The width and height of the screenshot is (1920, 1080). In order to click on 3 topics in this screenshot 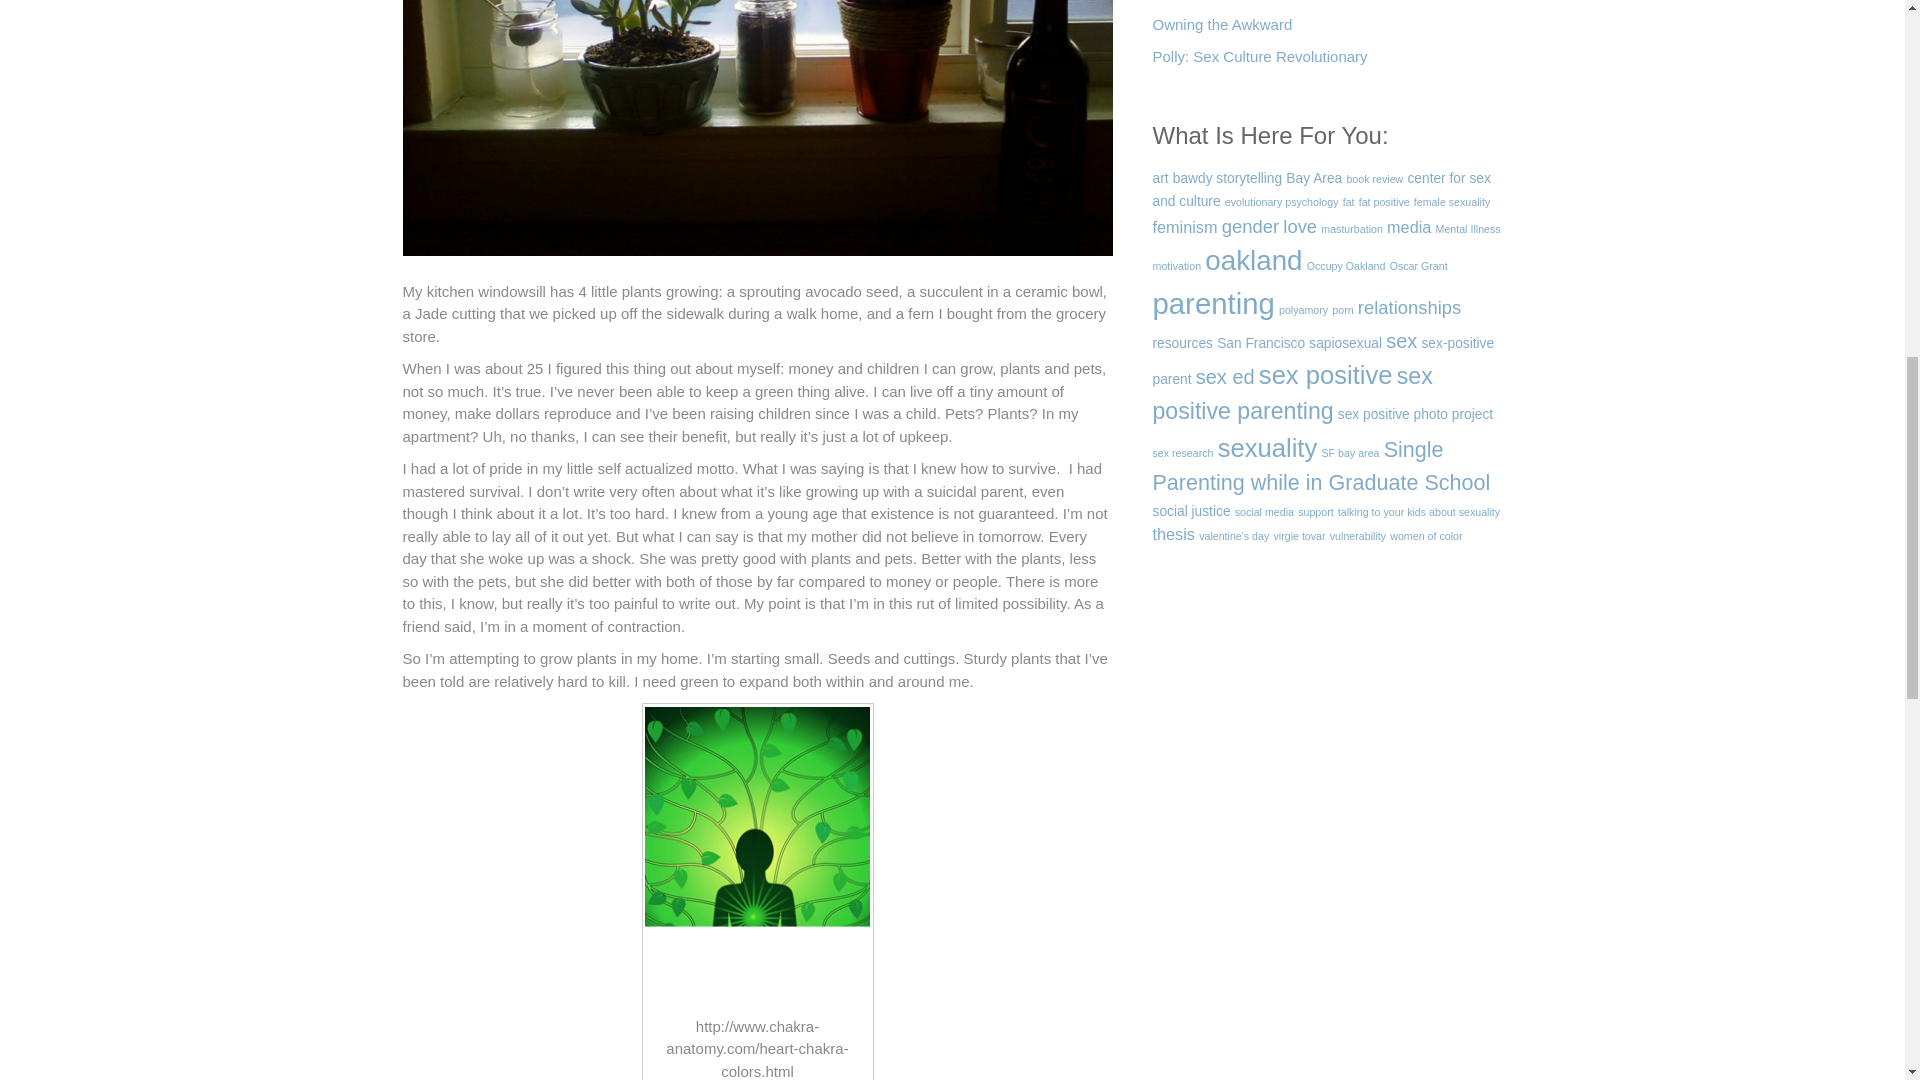, I will do `click(1281, 202)`.